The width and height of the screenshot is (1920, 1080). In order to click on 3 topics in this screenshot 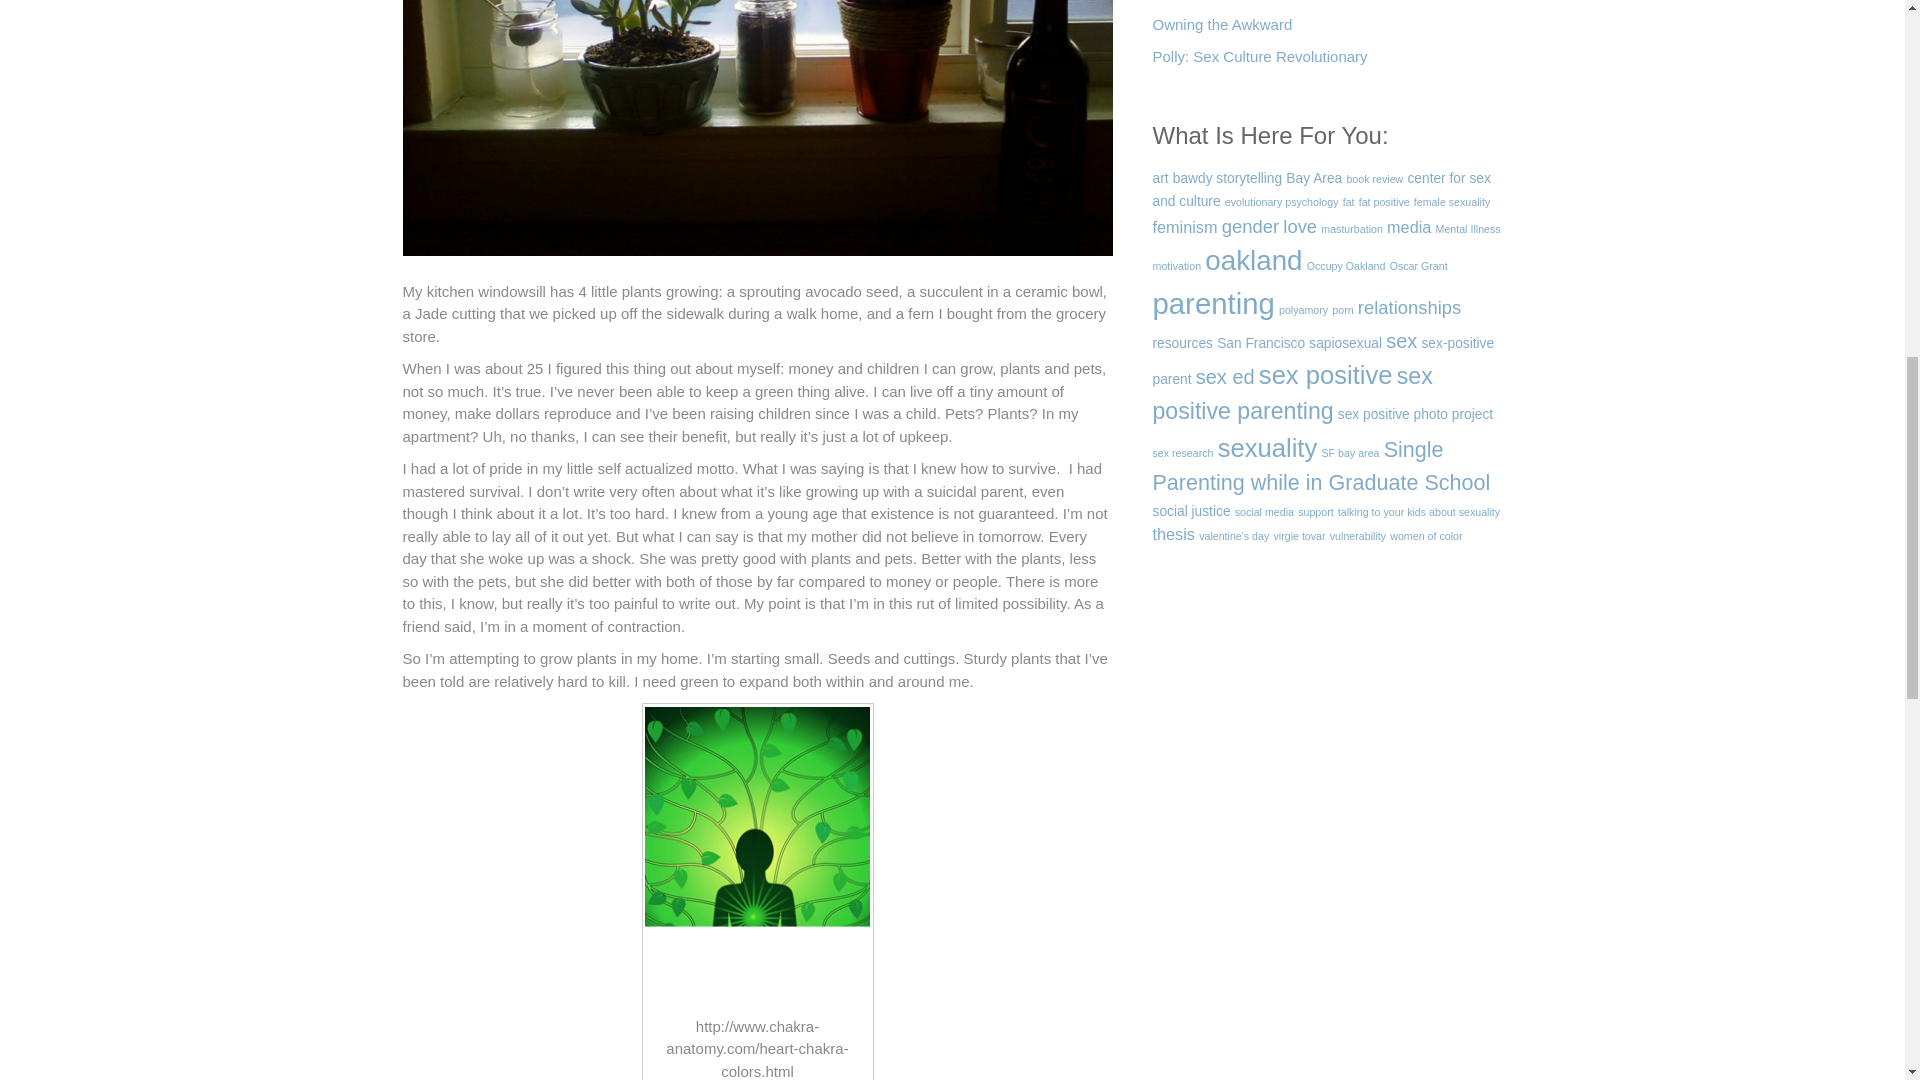, I will do `click(1281, 202)`.